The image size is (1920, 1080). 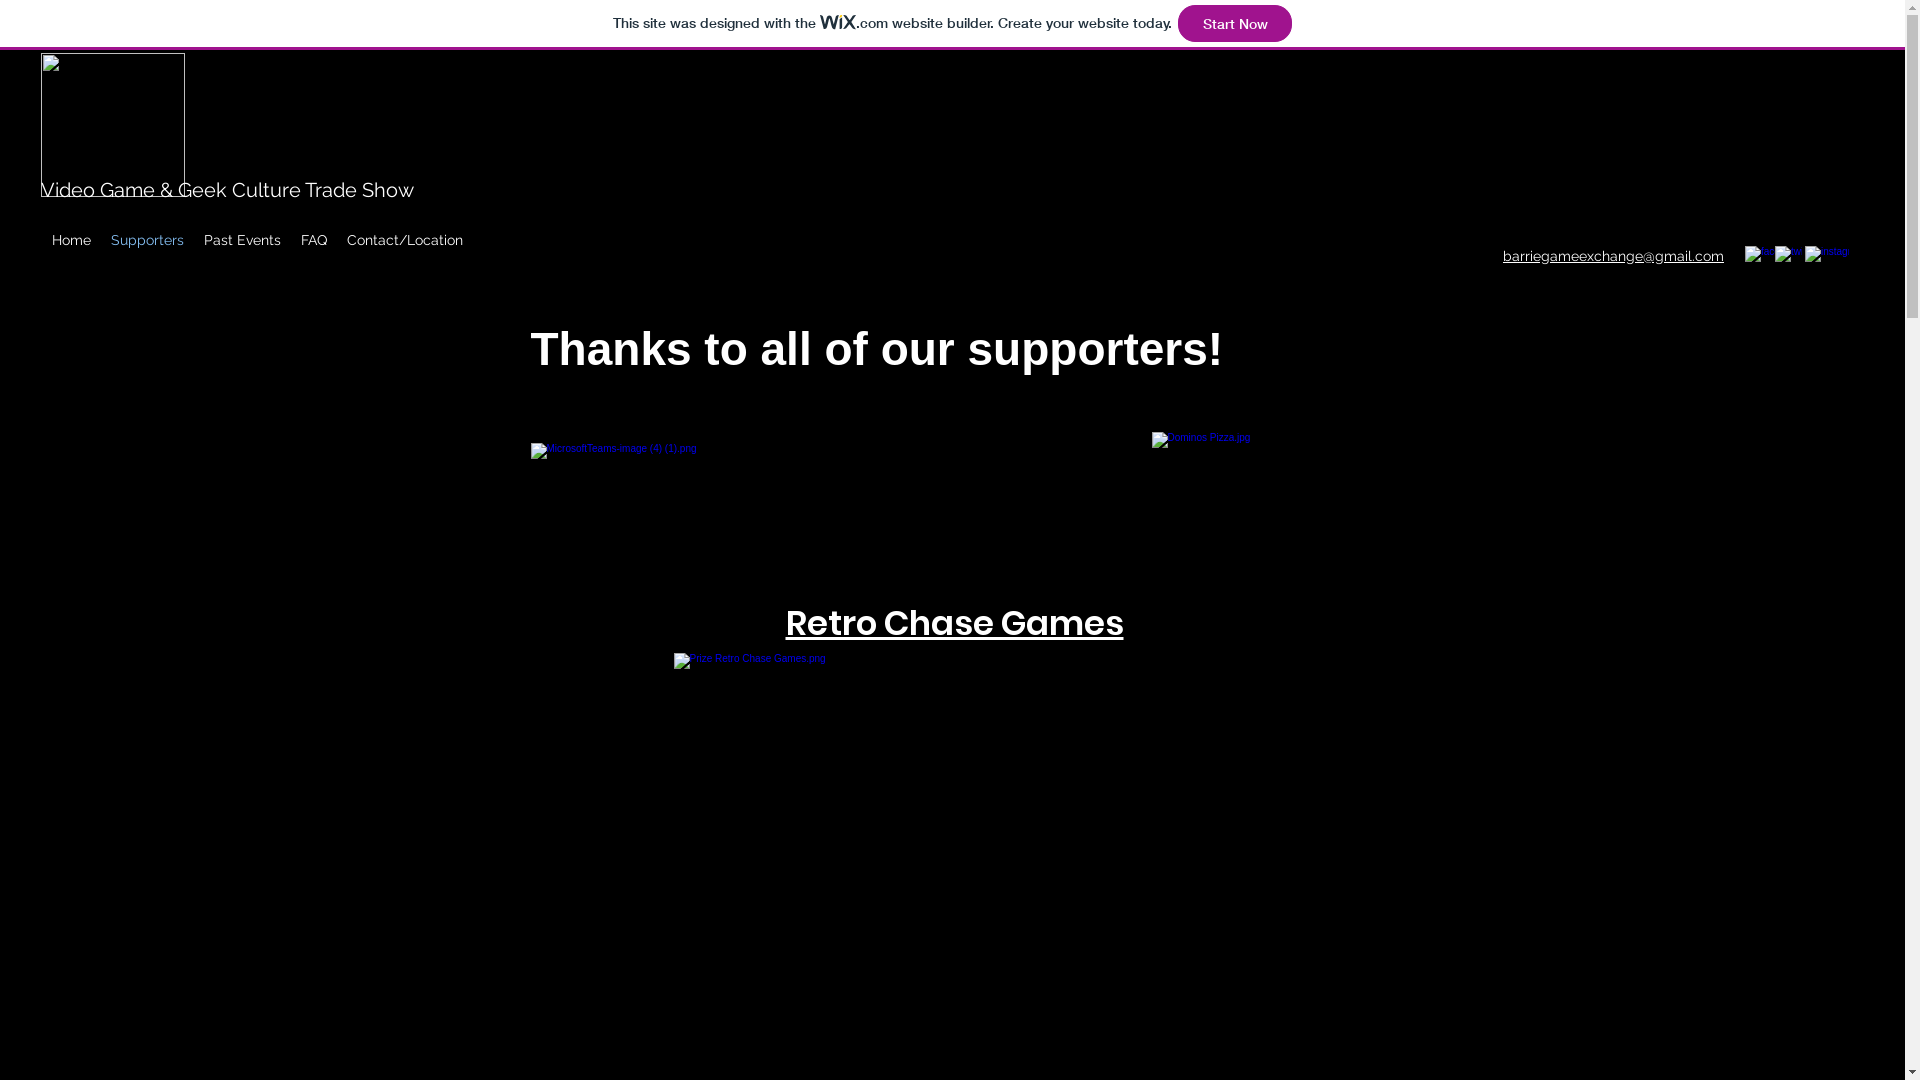 I want to click on Supporters, so click(x=148, y=239).